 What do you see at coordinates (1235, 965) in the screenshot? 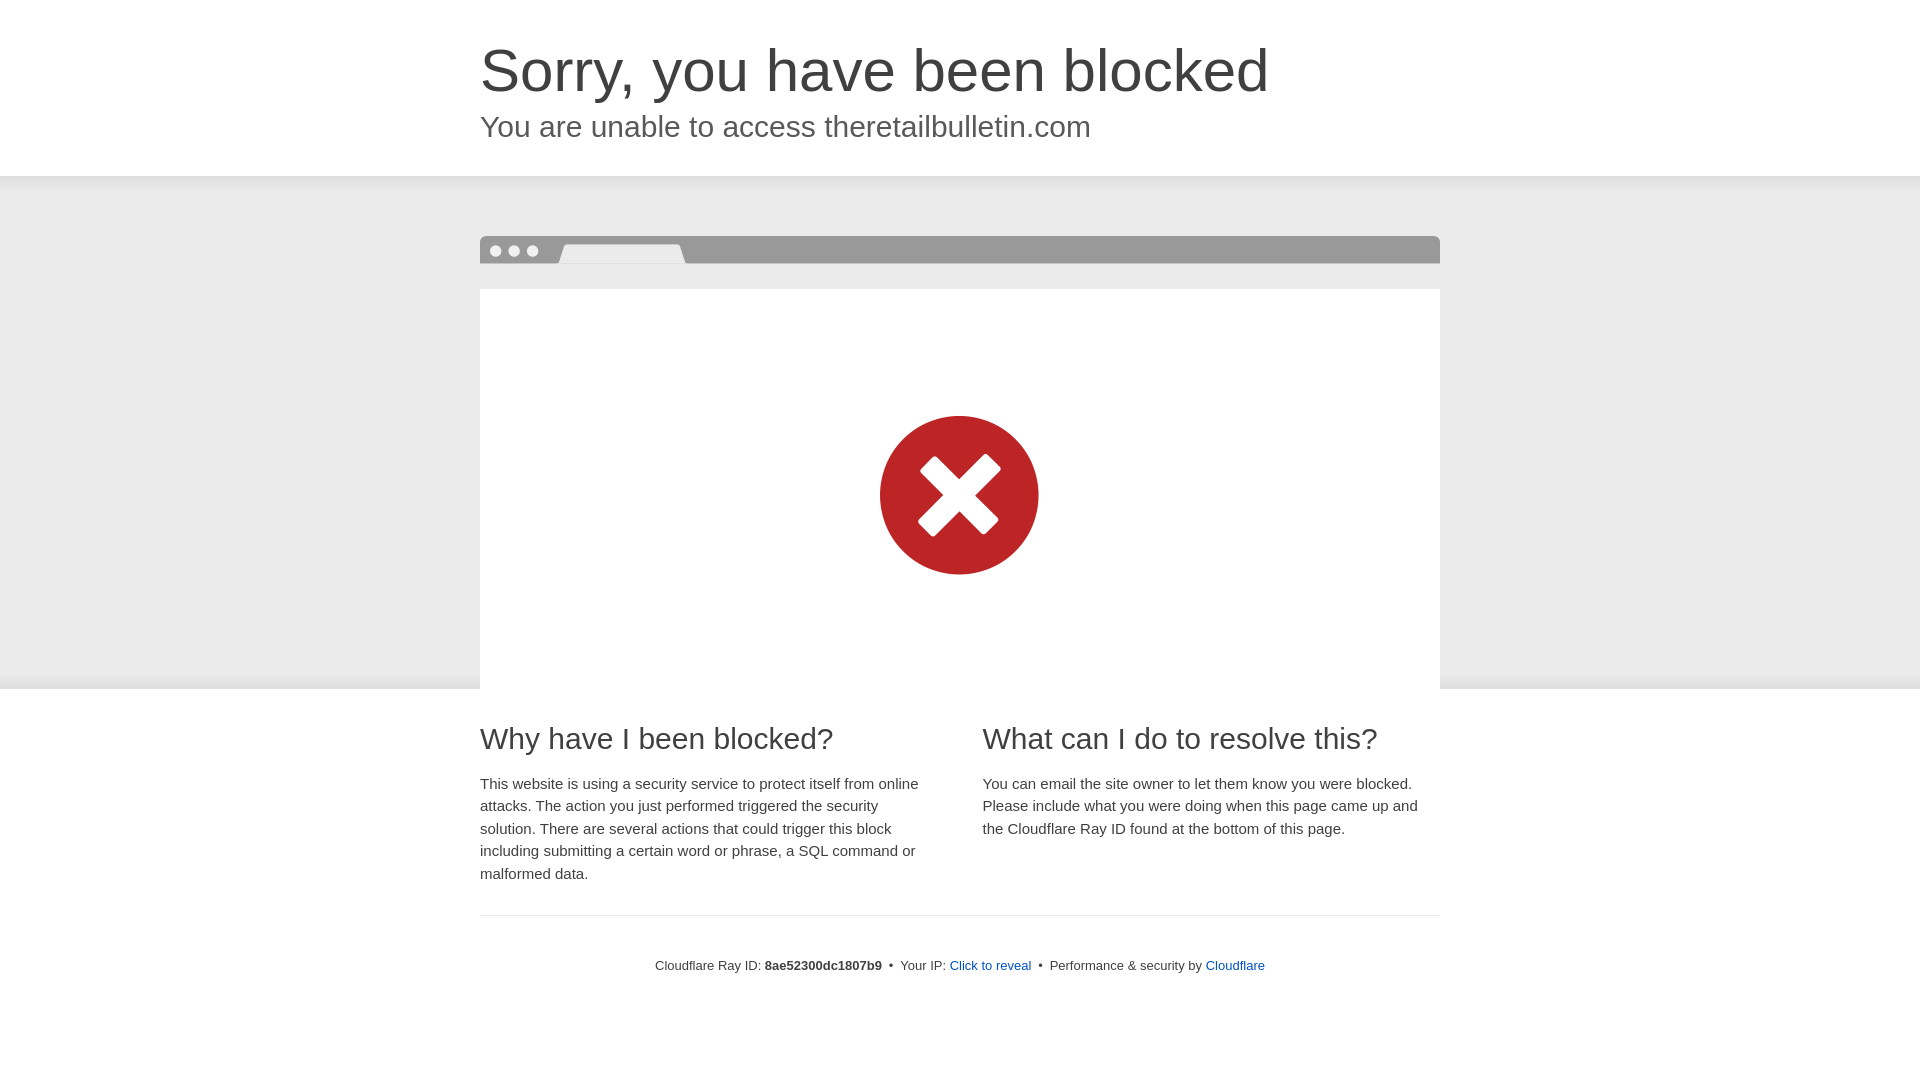
I see `Cloudflare` at bounding box center [1235, 965].